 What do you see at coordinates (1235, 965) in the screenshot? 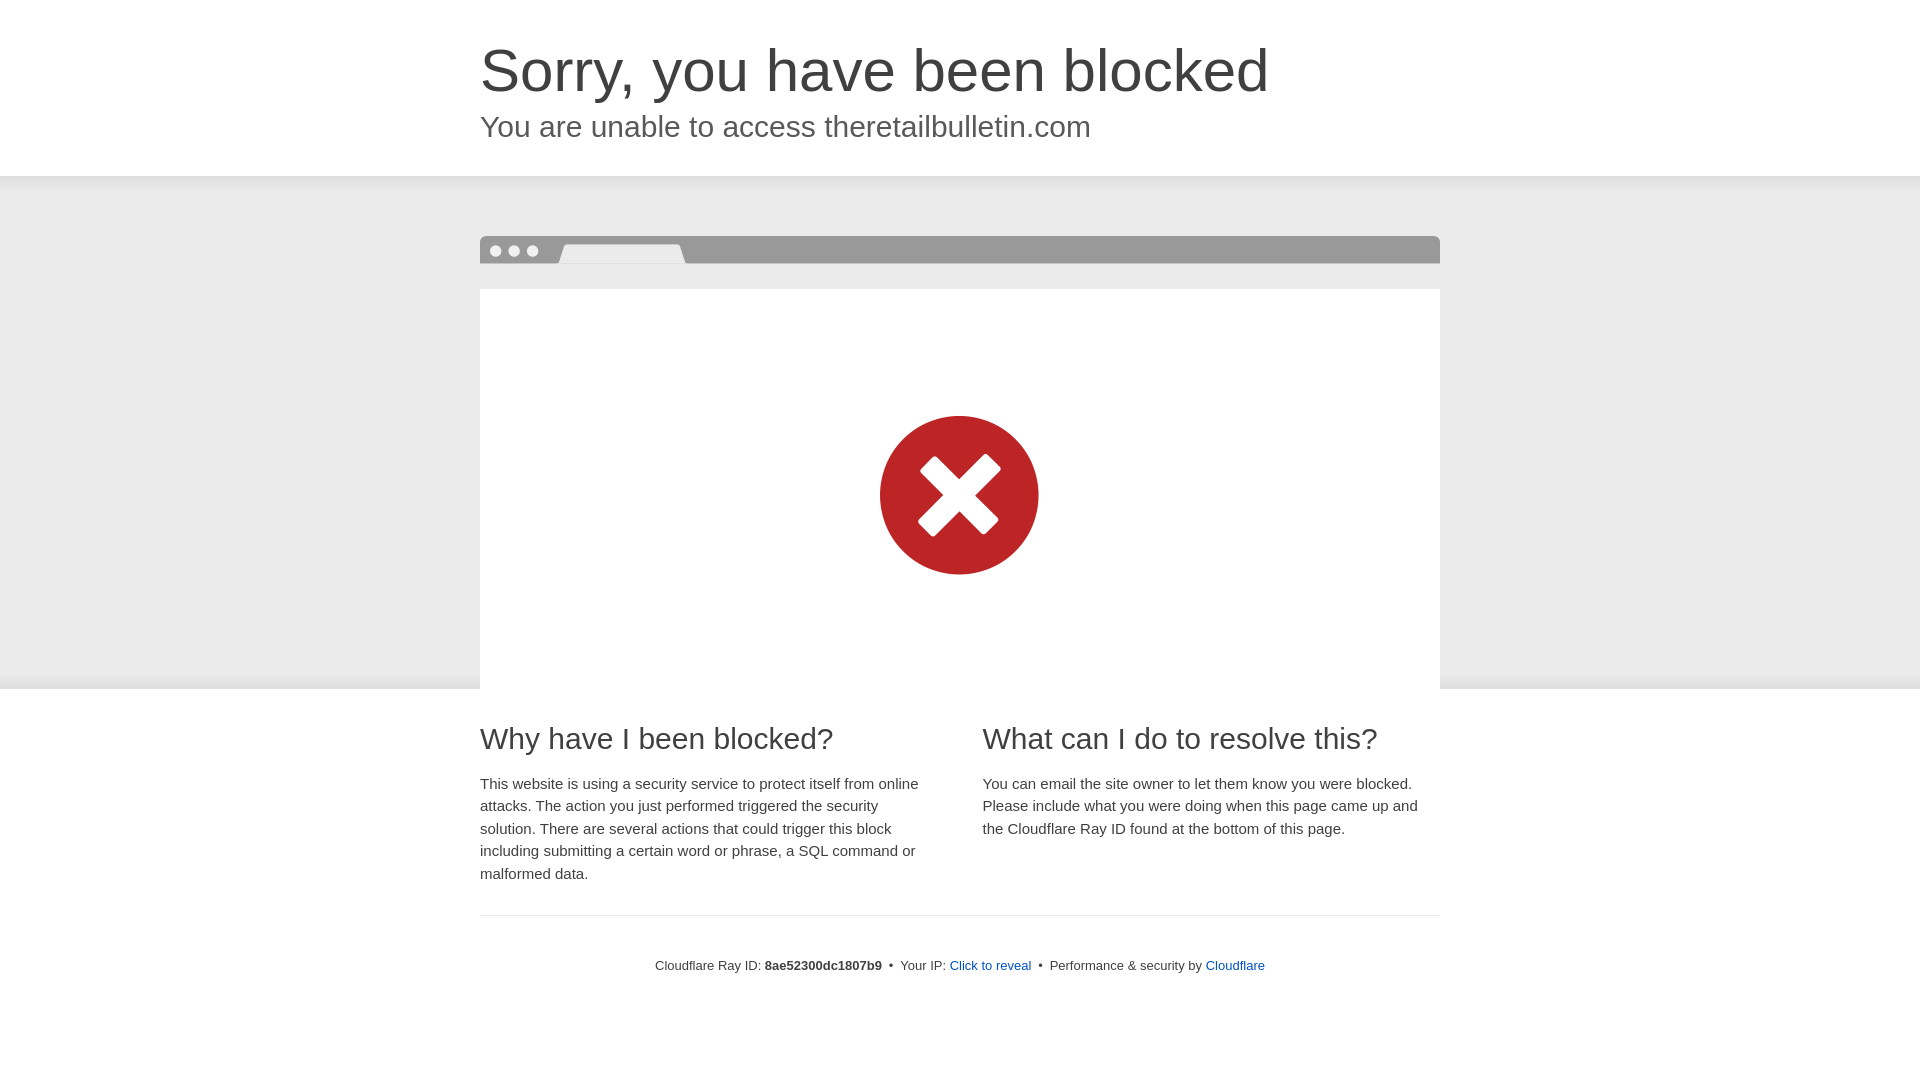
I see `Cloudflare` at bounding box center [1235, 965].